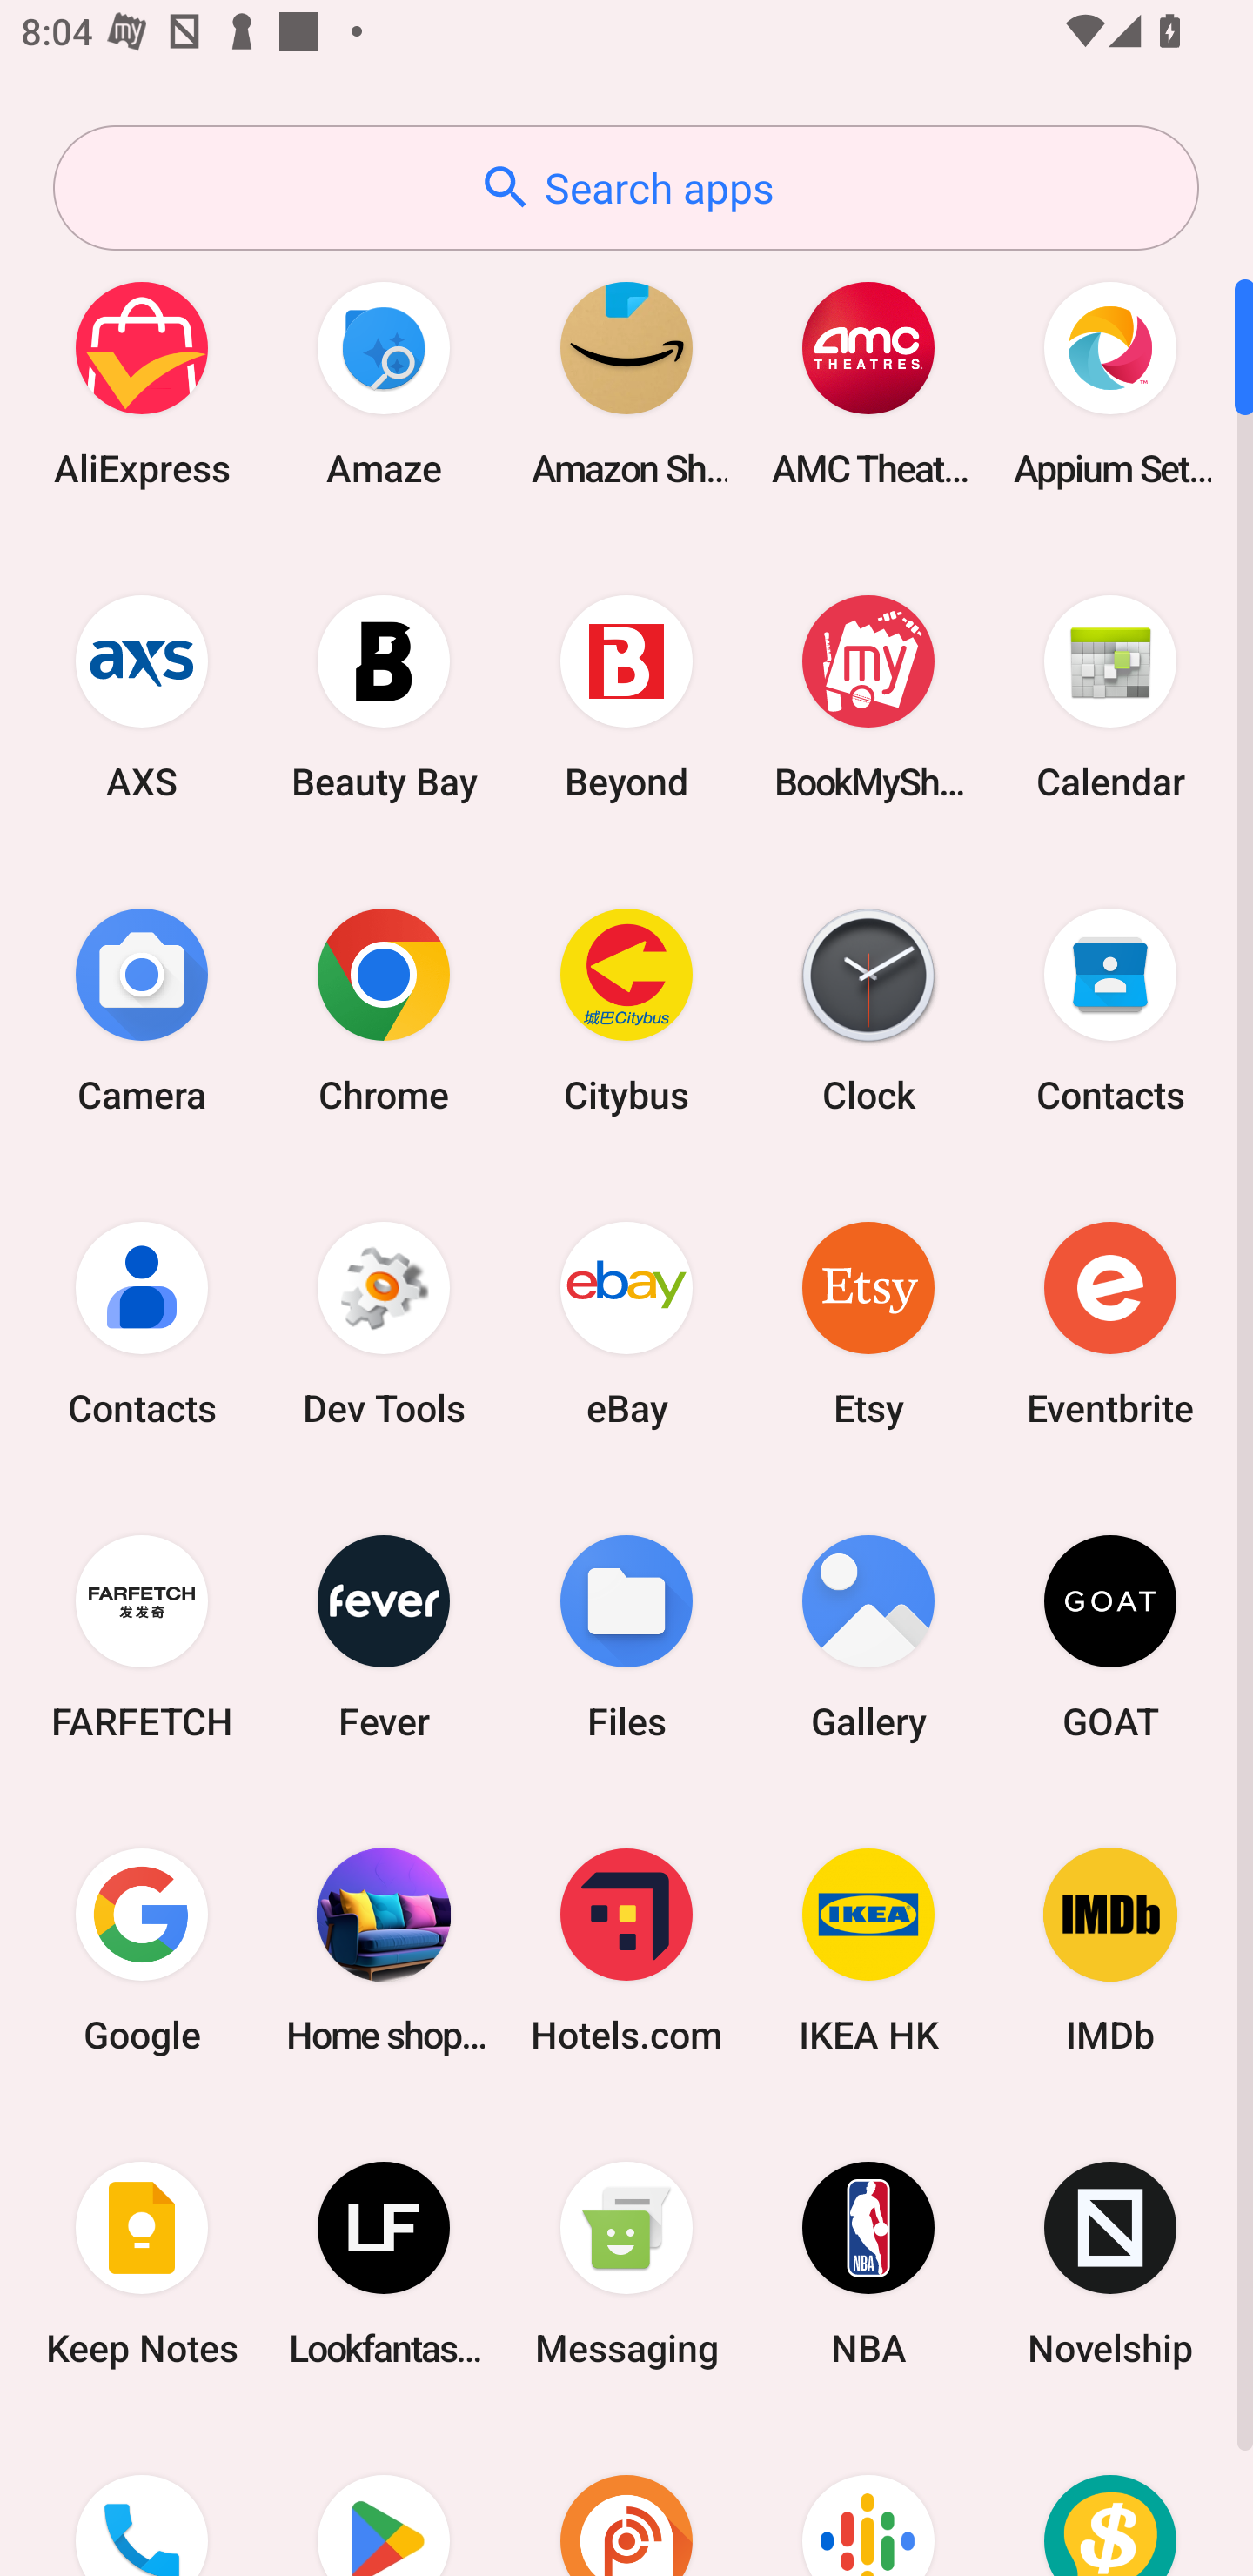 The height and width of the screenshot is (2576, 1253). What do you see at coordinates (1110, 1949) in the screenshot?
I see `IMDb` at bounding box center [1110, 1949].